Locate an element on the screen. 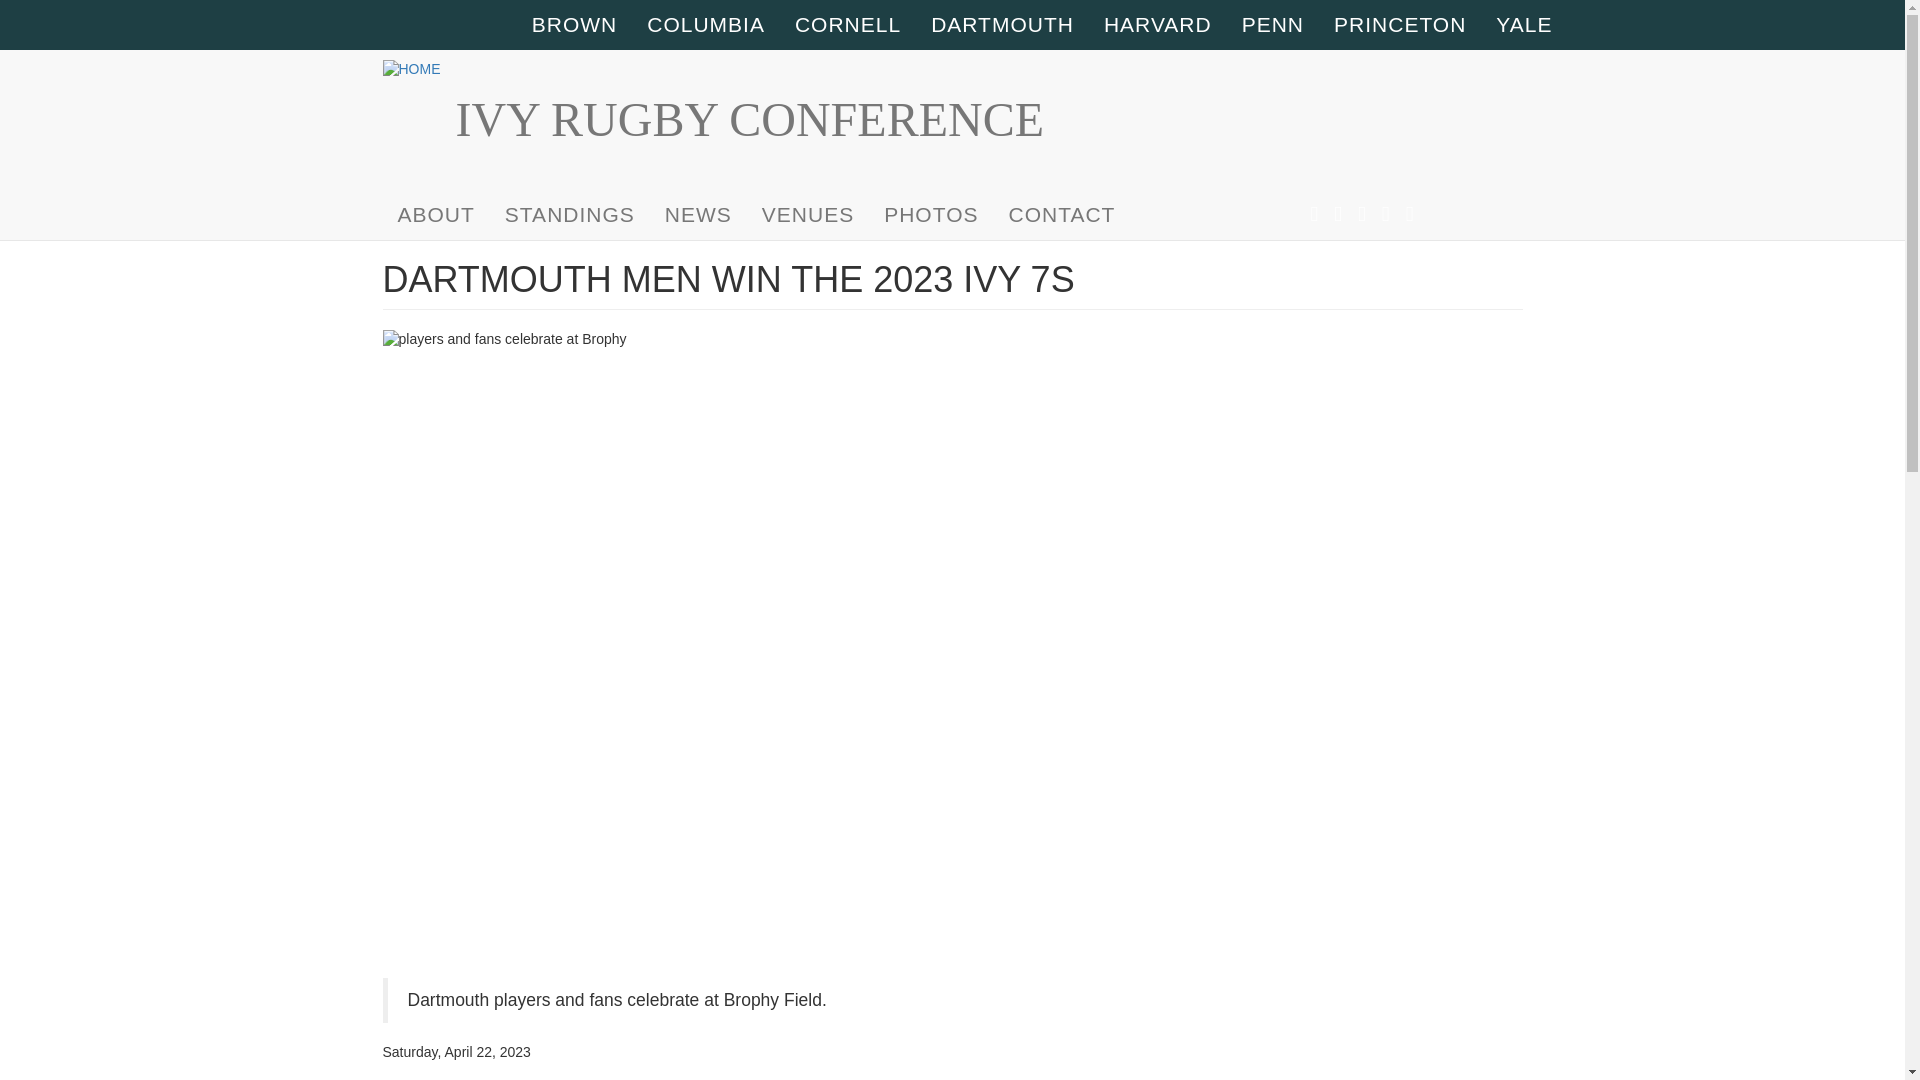 The width and height of the screenshot is (1920, 1080). STANDINGS is located at coordinates (570, 214).